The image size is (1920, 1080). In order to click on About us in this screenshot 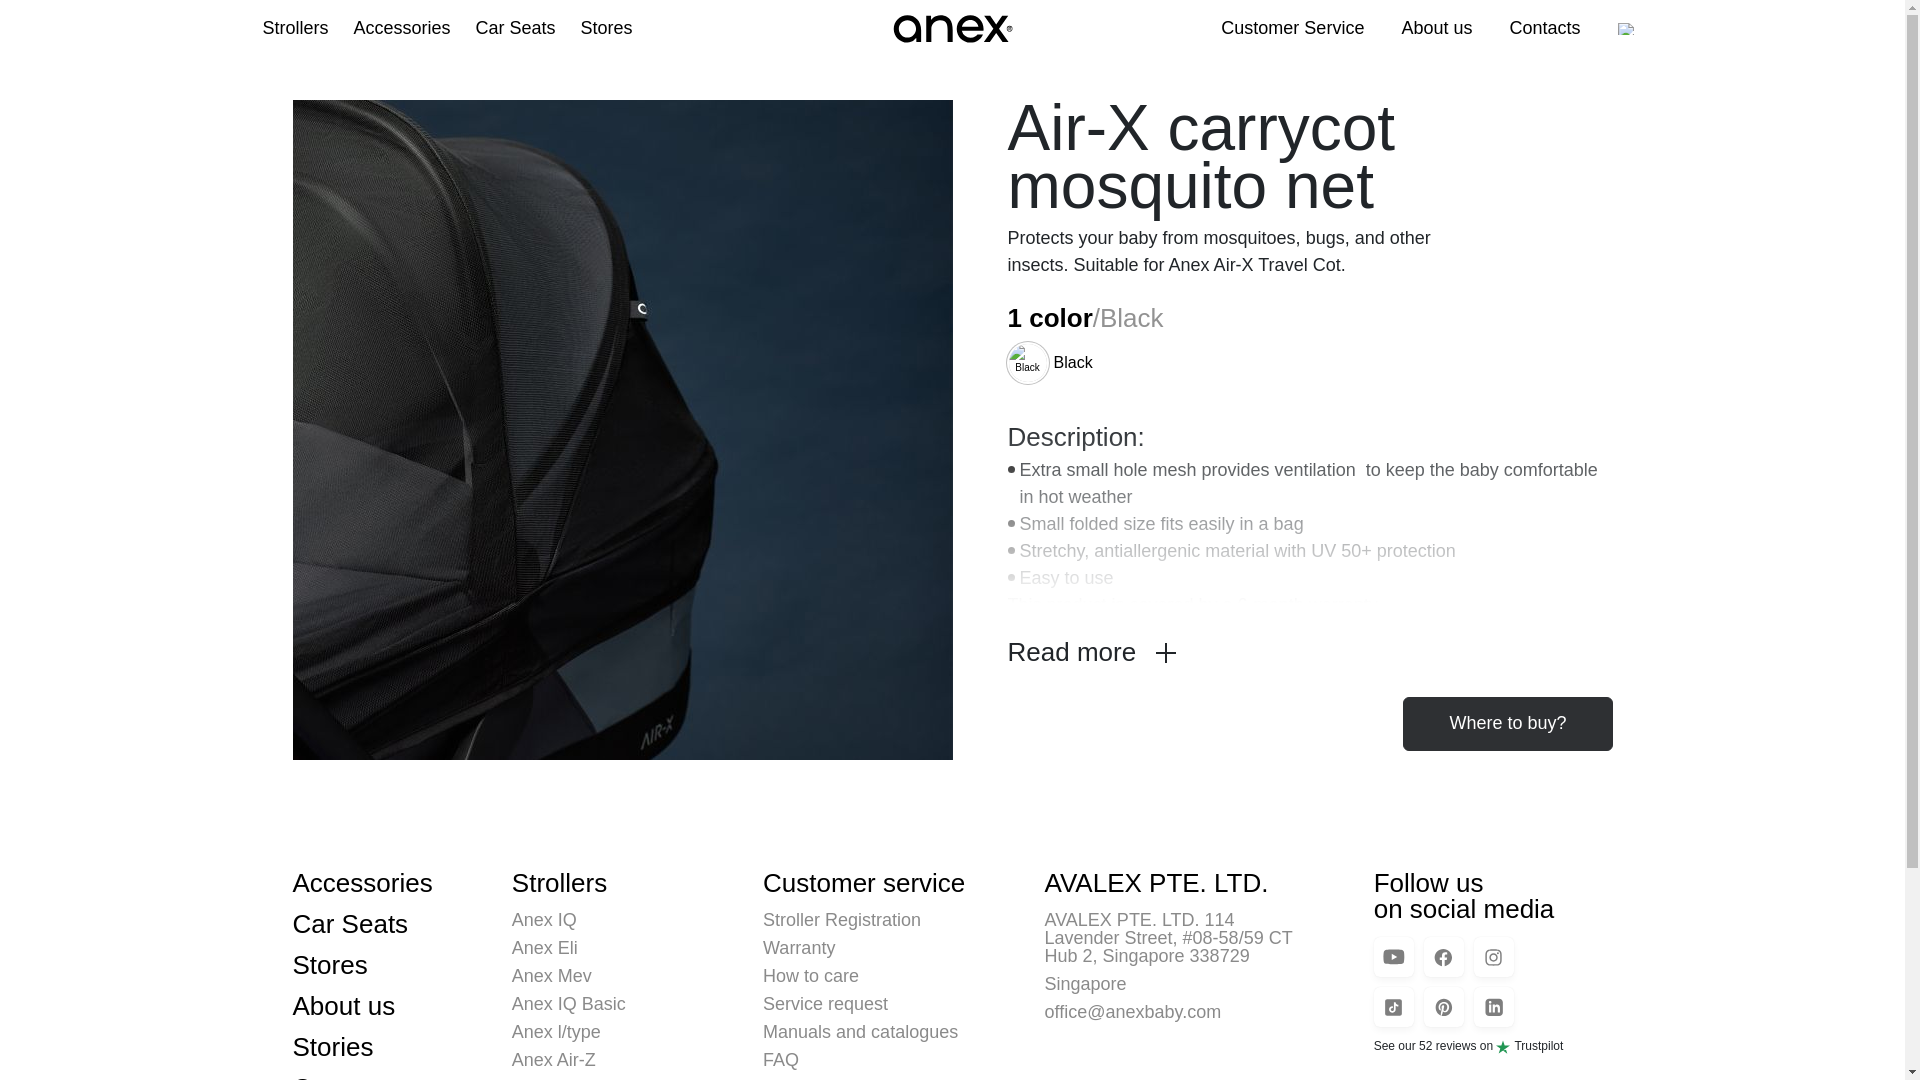, I will do `click(1436, 28)`.